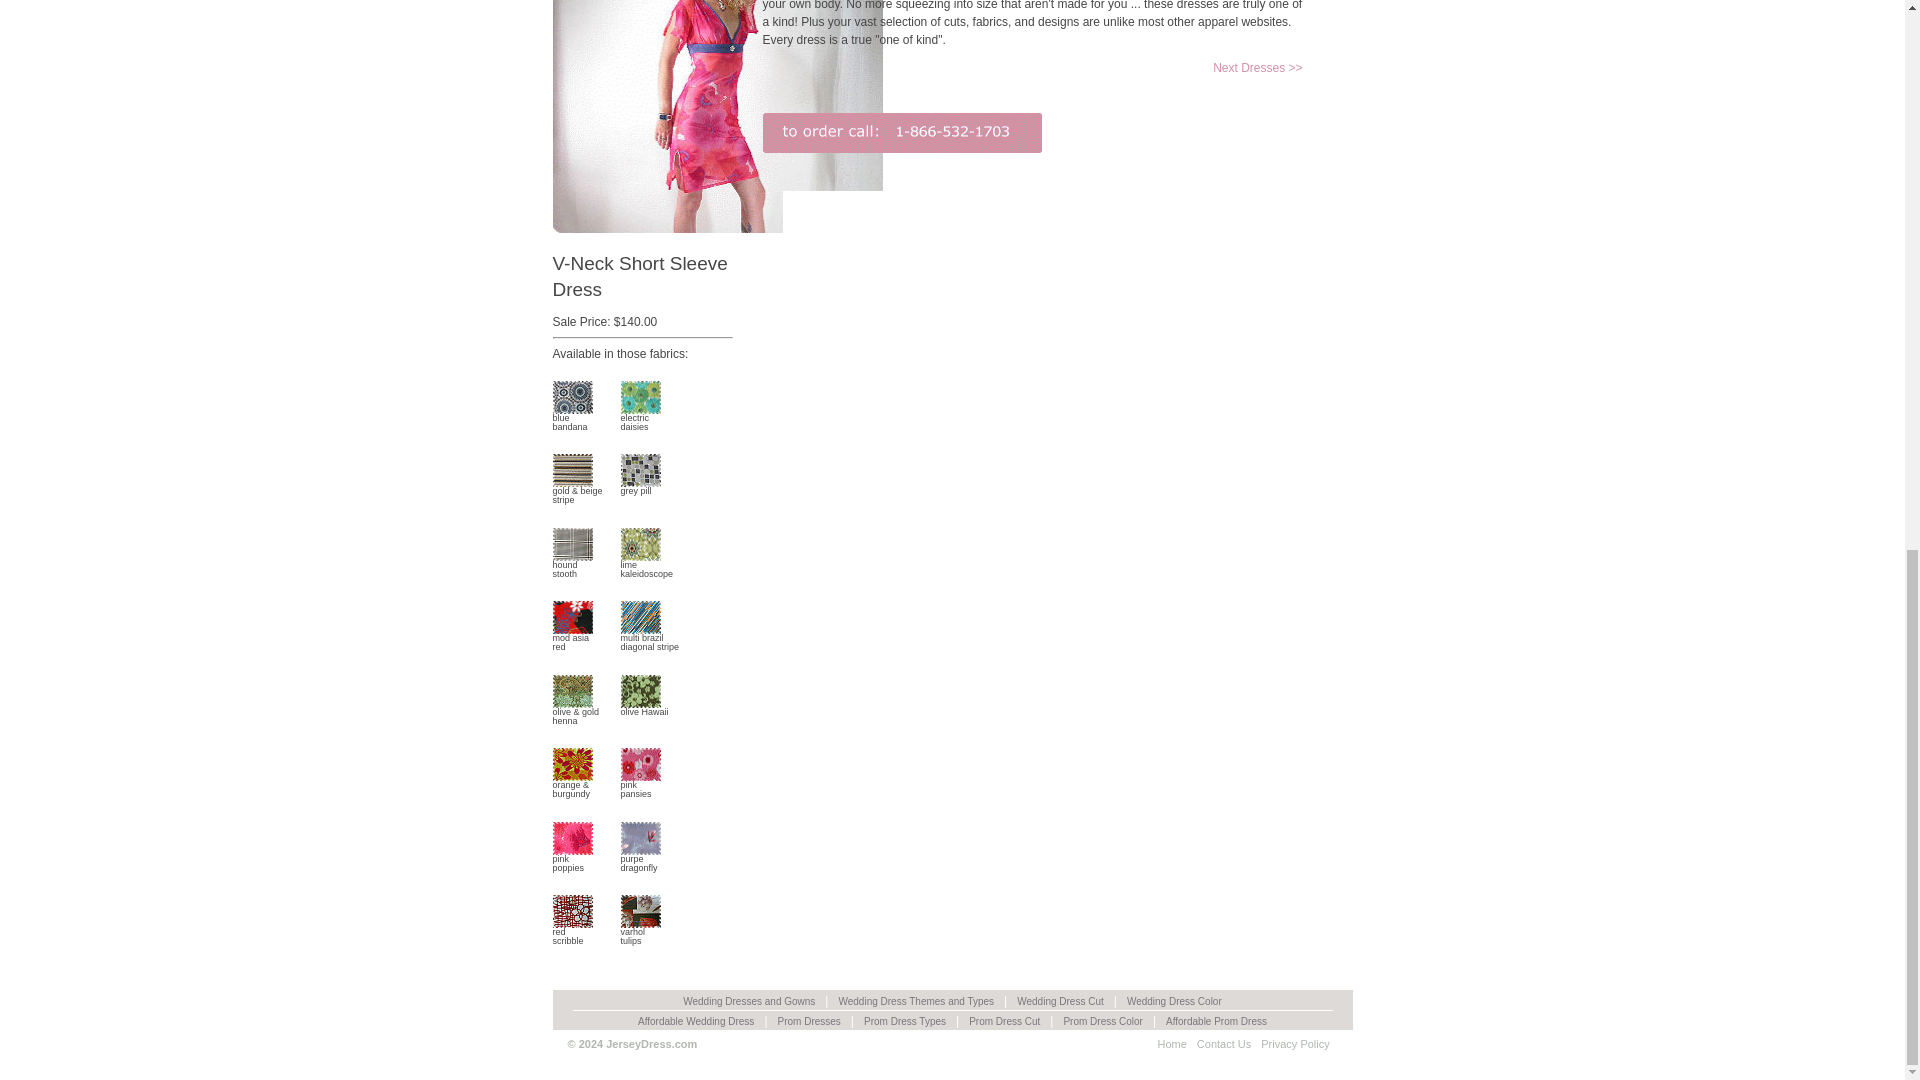  I want to click on hound stooth, so click(809, 1022).